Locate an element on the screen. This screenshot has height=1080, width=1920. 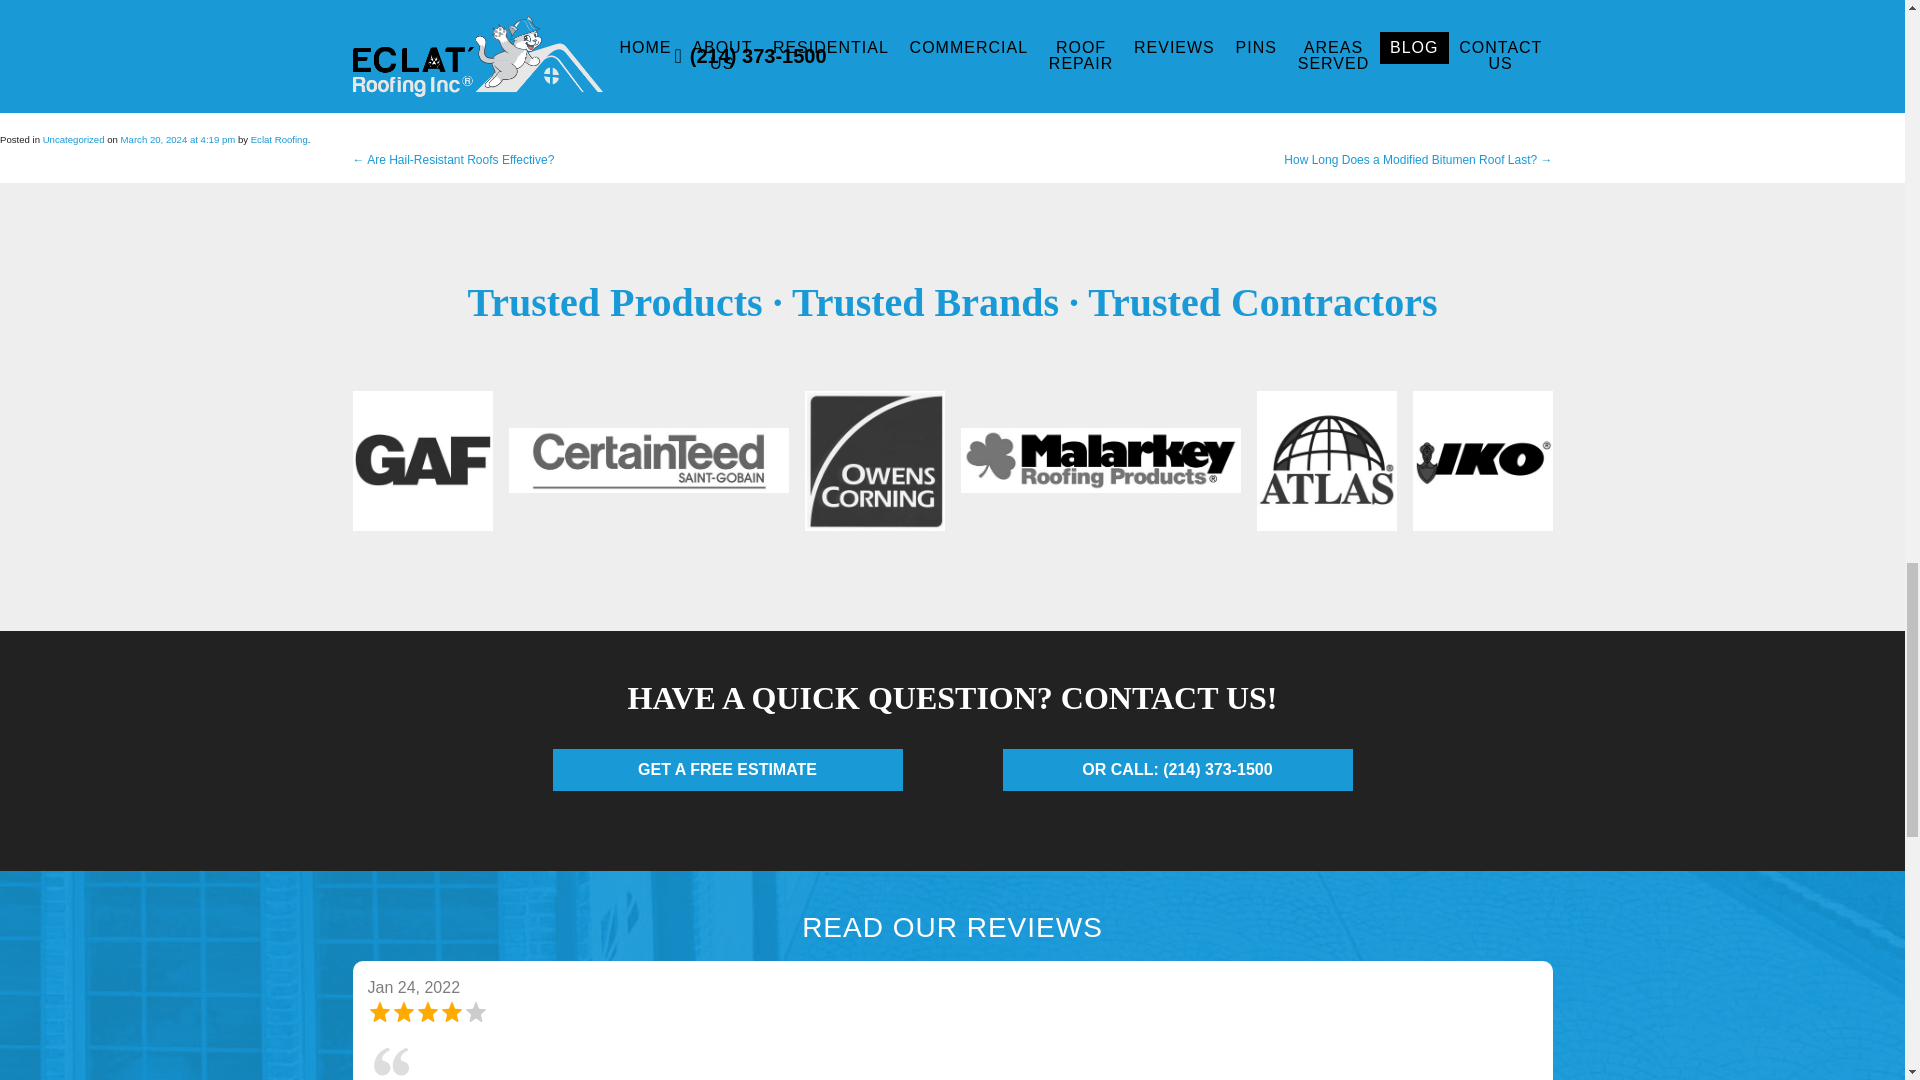
4:19 PM is located at coordinates (178, 138).